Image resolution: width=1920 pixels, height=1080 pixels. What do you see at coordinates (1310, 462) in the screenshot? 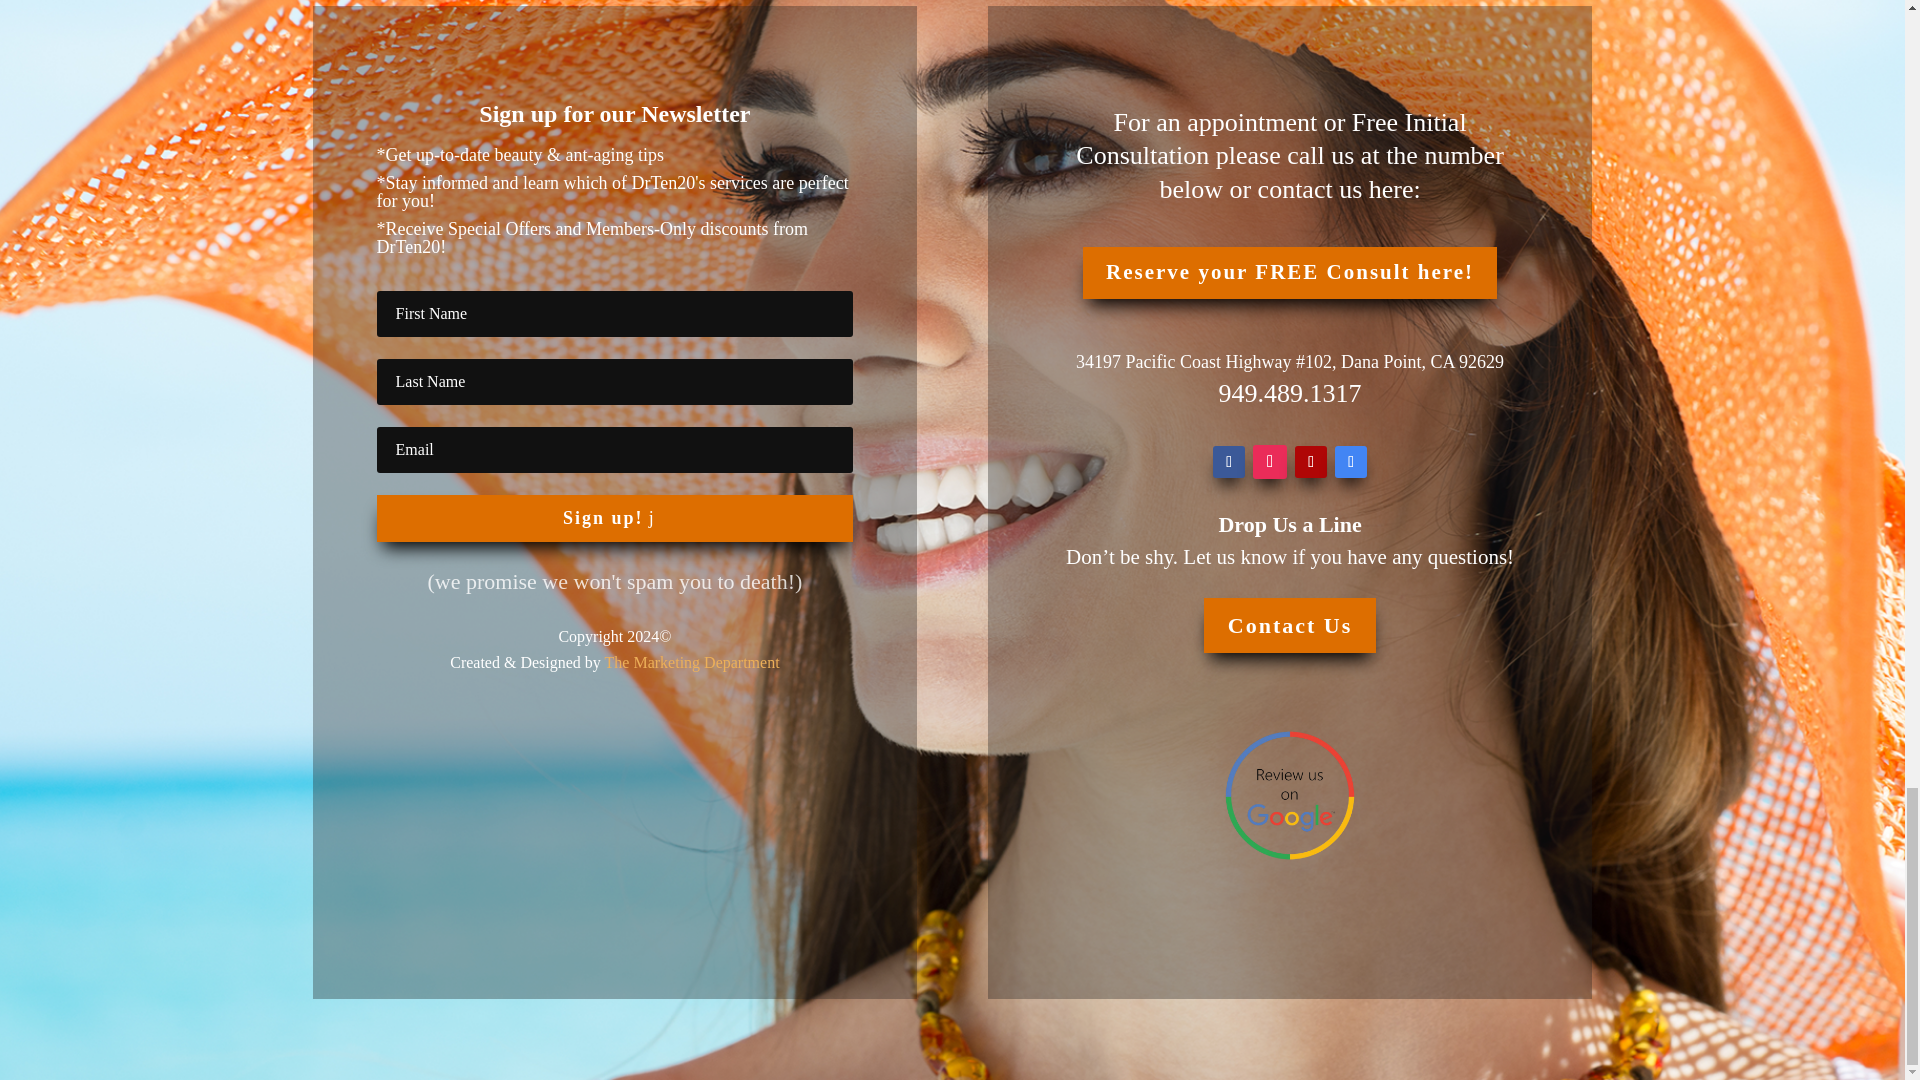
I see `Follow on Yelp` at bounding box center [1310, 462].